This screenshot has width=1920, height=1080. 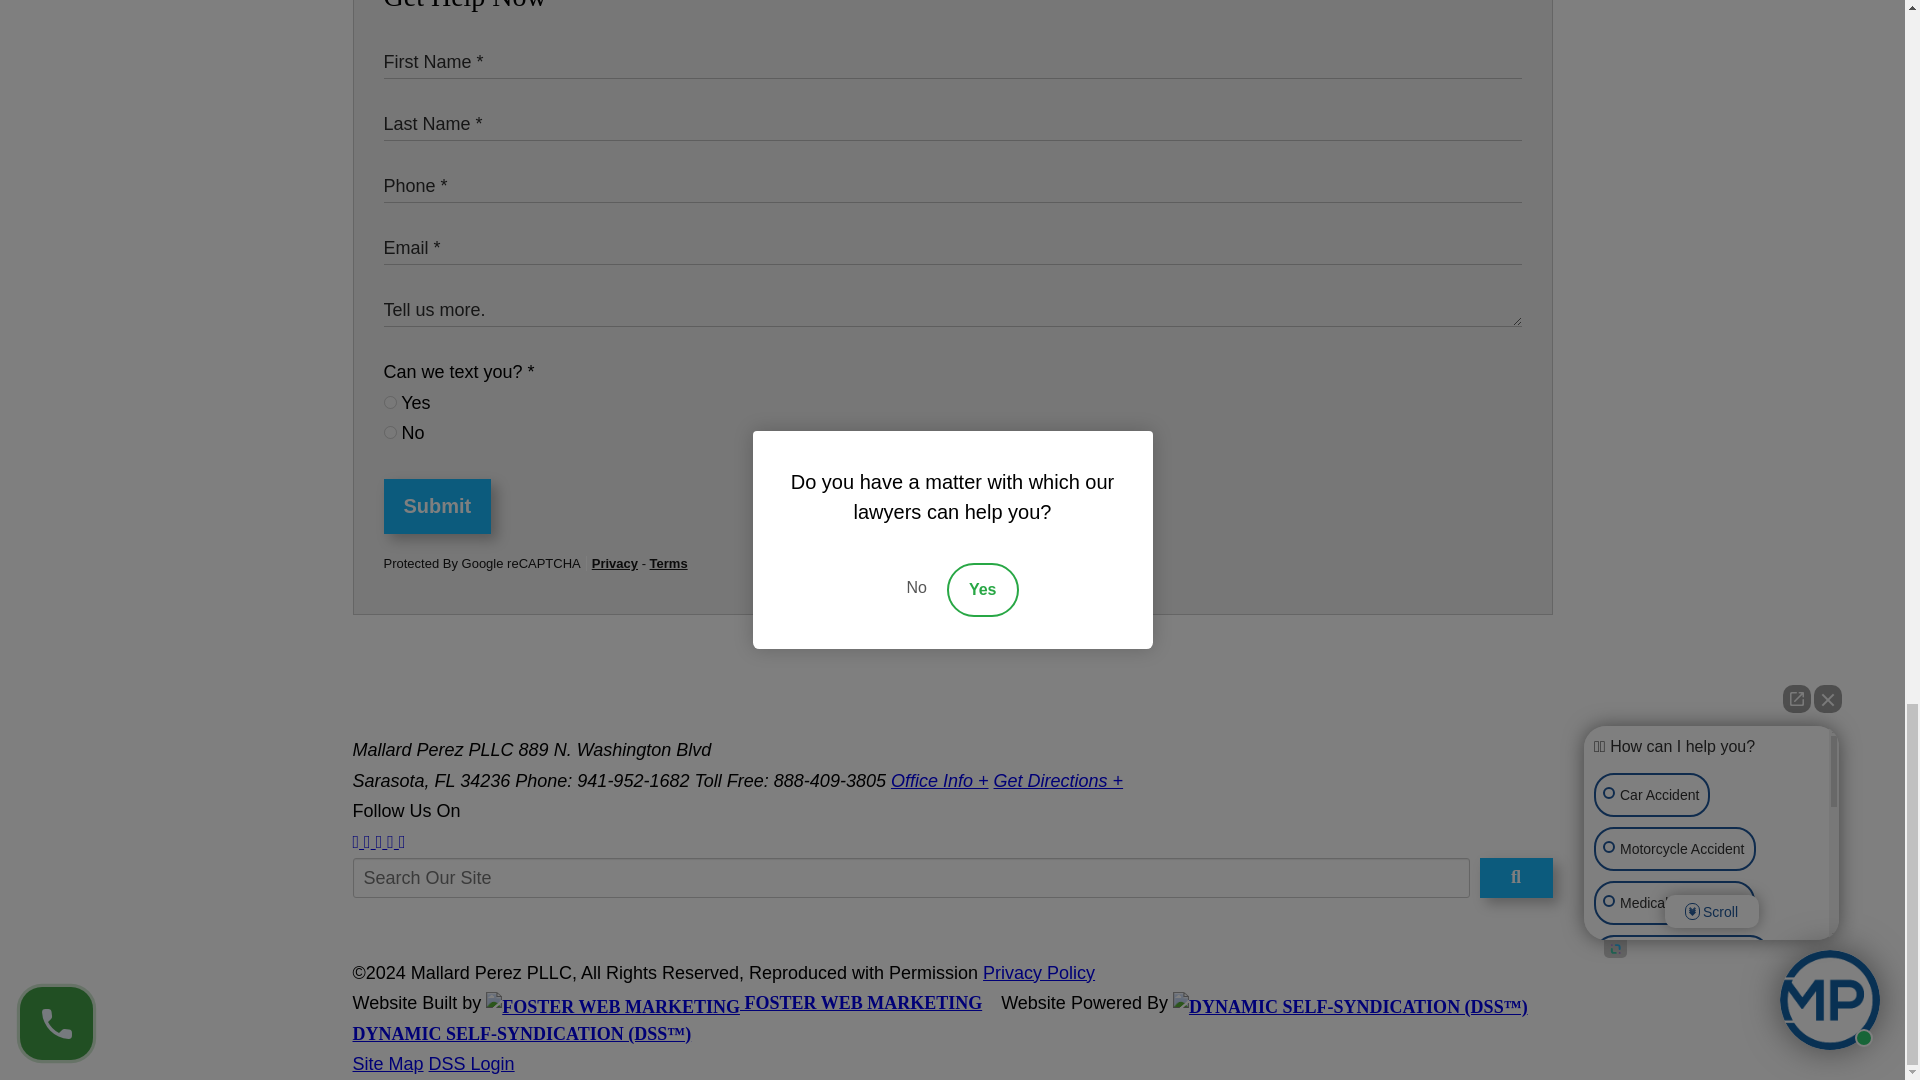 What do you see at coordinates (390, 432) in the screenshot?
I see `No` at bounding box center [390, 432].